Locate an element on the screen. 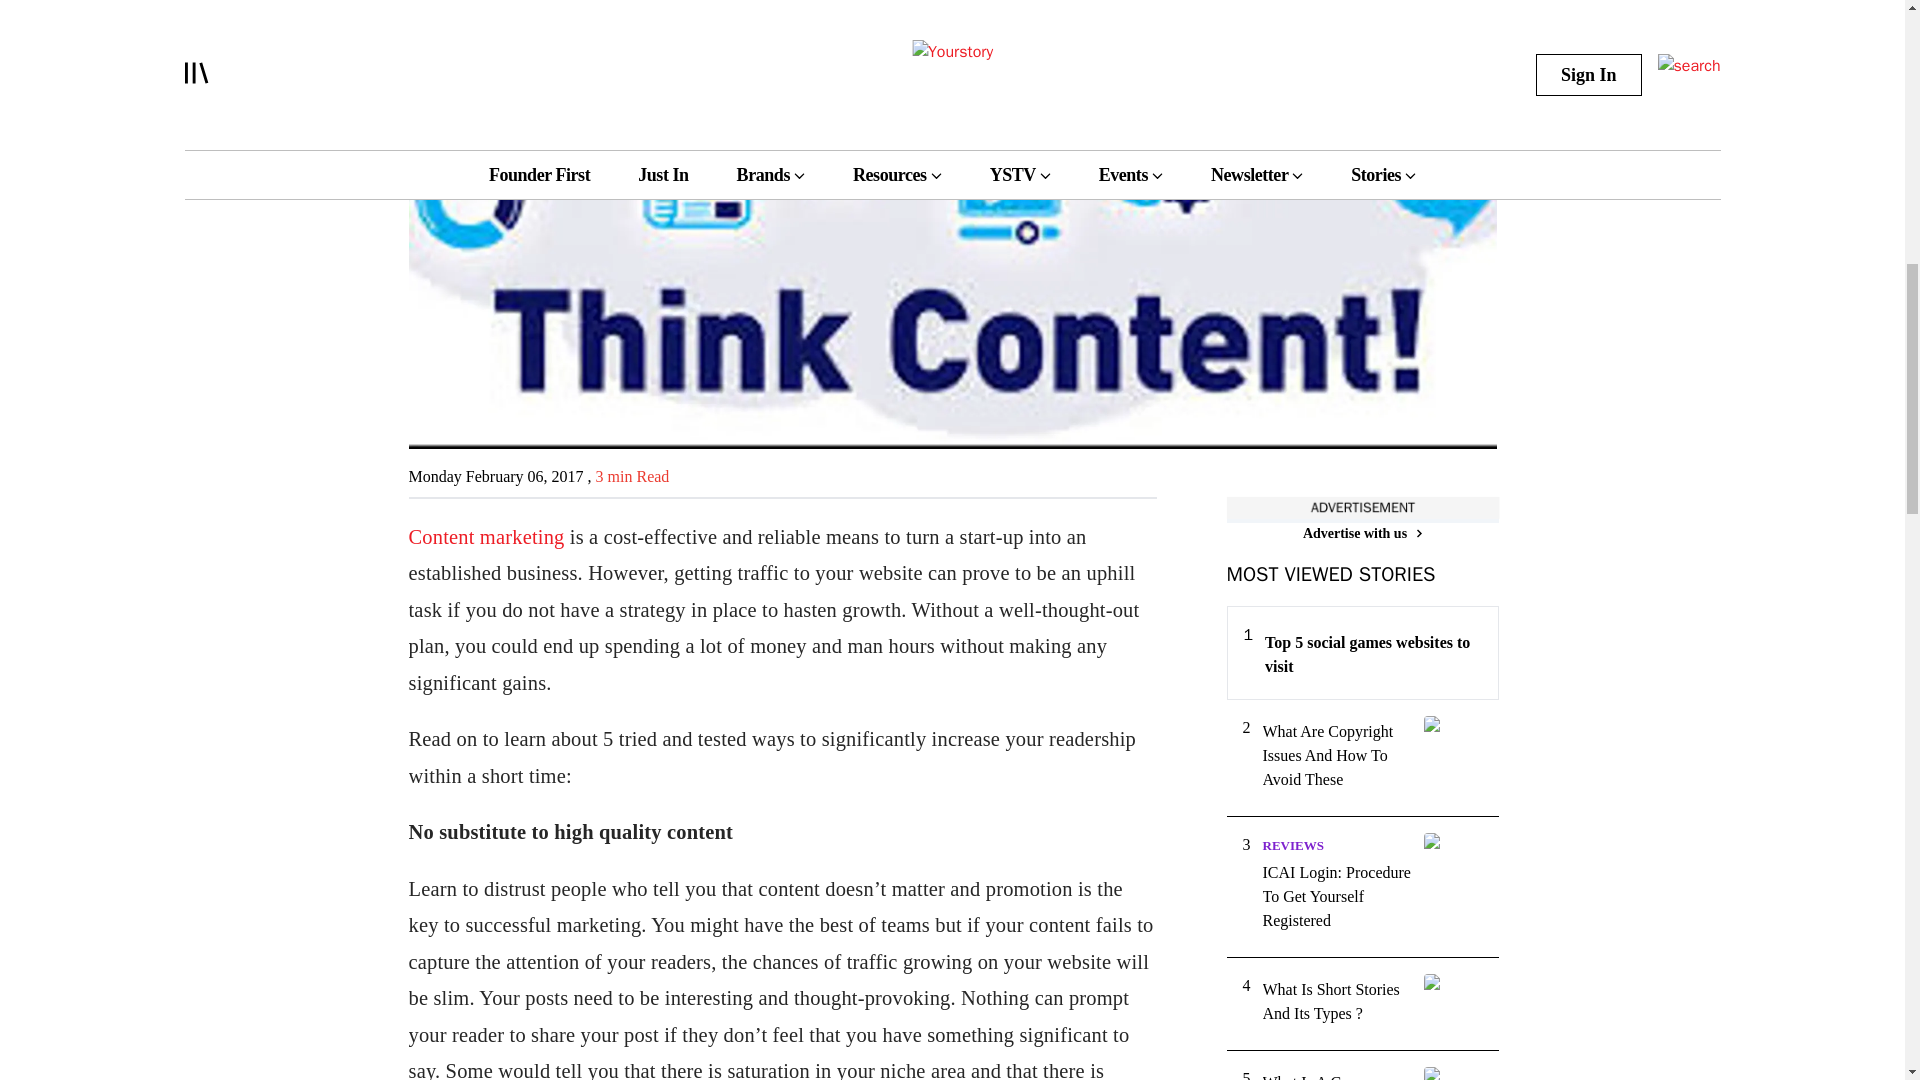  Content marketing is located at coordinates (486, 536).